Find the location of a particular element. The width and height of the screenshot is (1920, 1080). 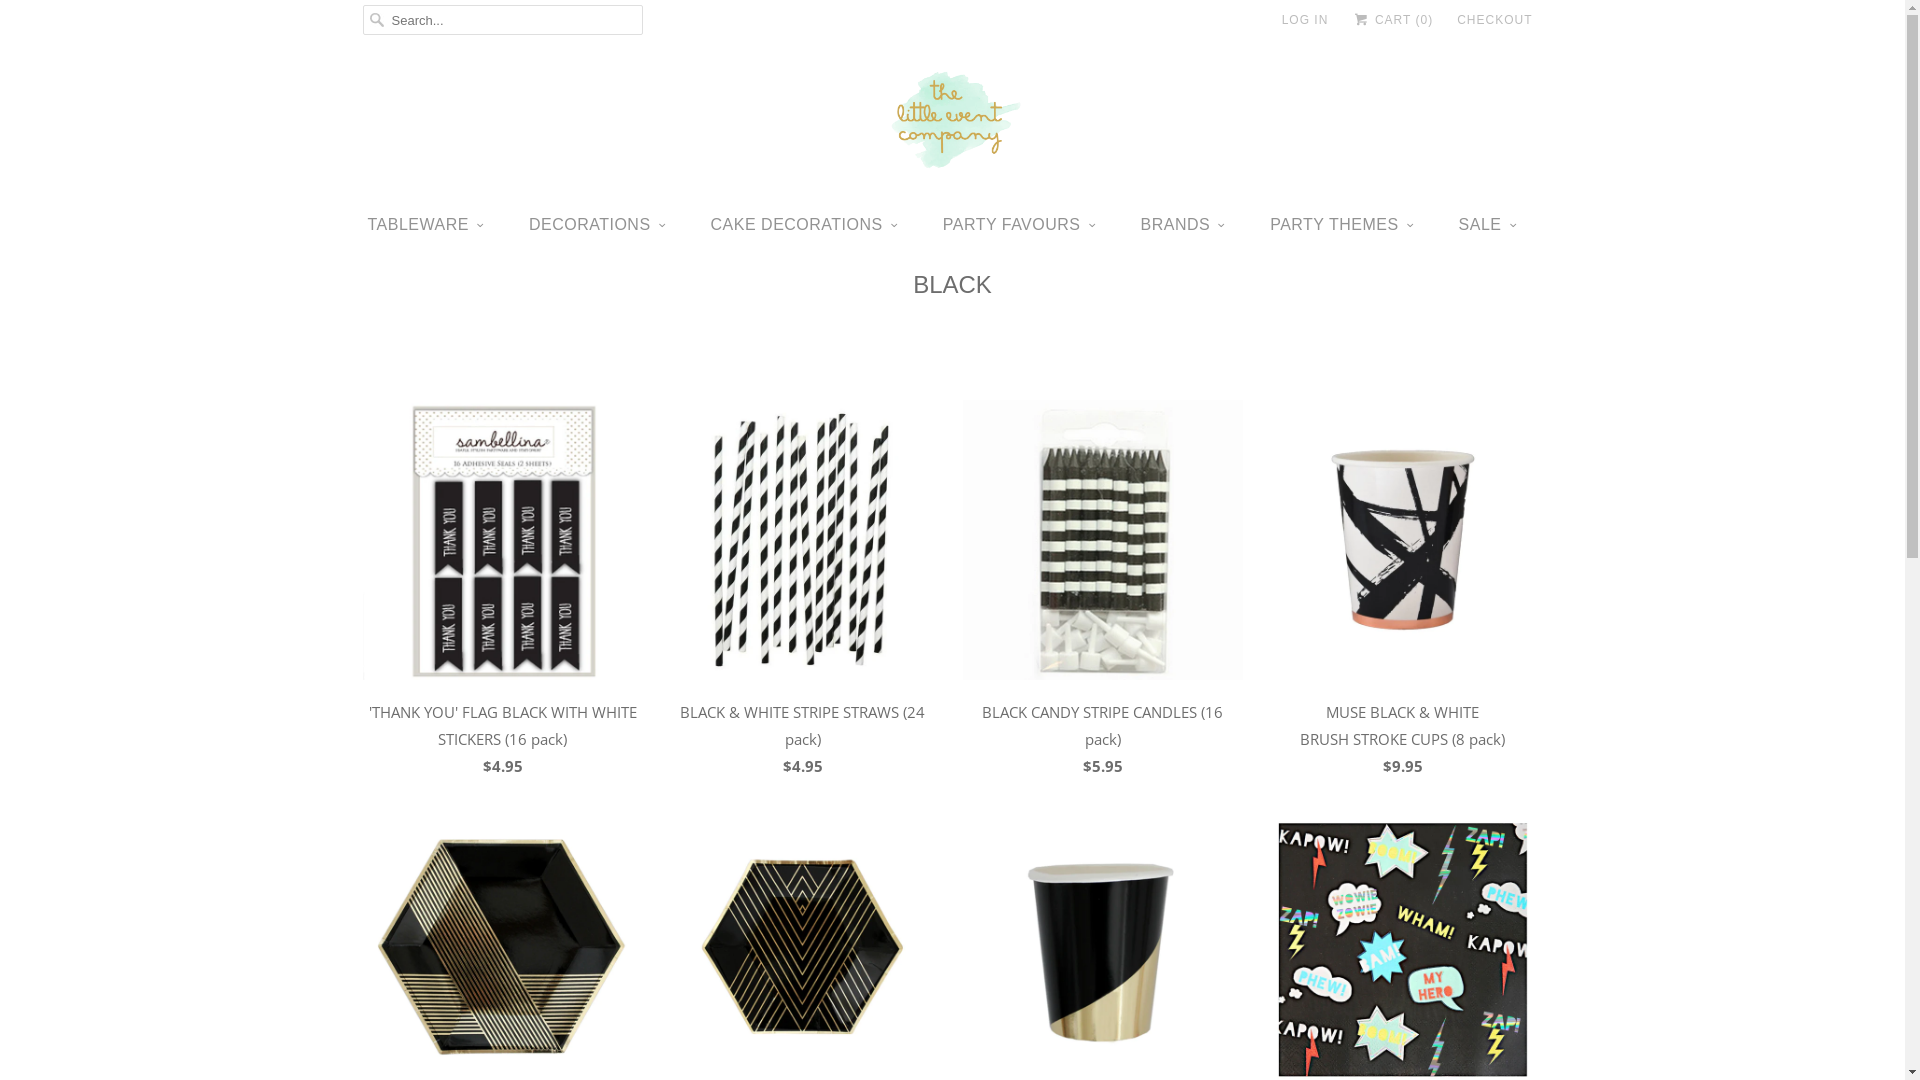

The Little Event Company is located at coordinates (952, 123).